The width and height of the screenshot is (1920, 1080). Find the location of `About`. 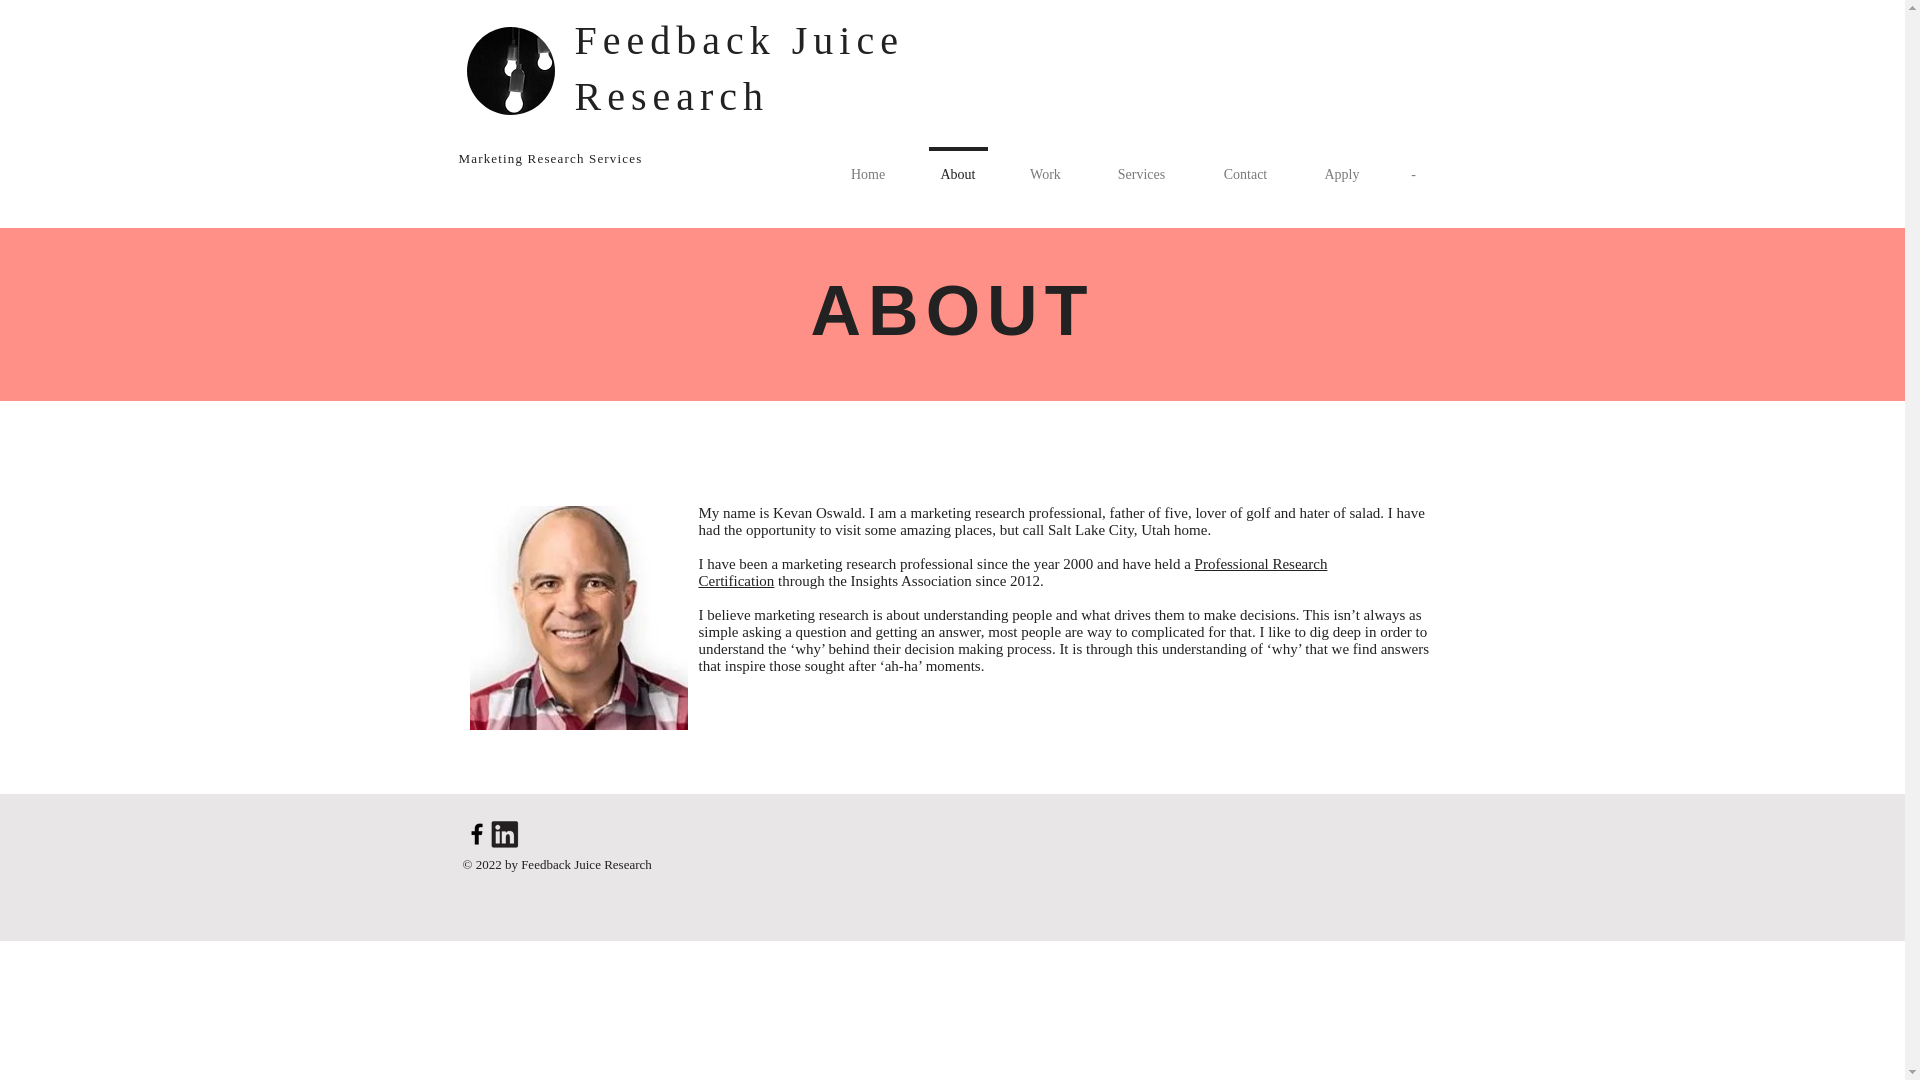

About is located at coordinates (958, 165).